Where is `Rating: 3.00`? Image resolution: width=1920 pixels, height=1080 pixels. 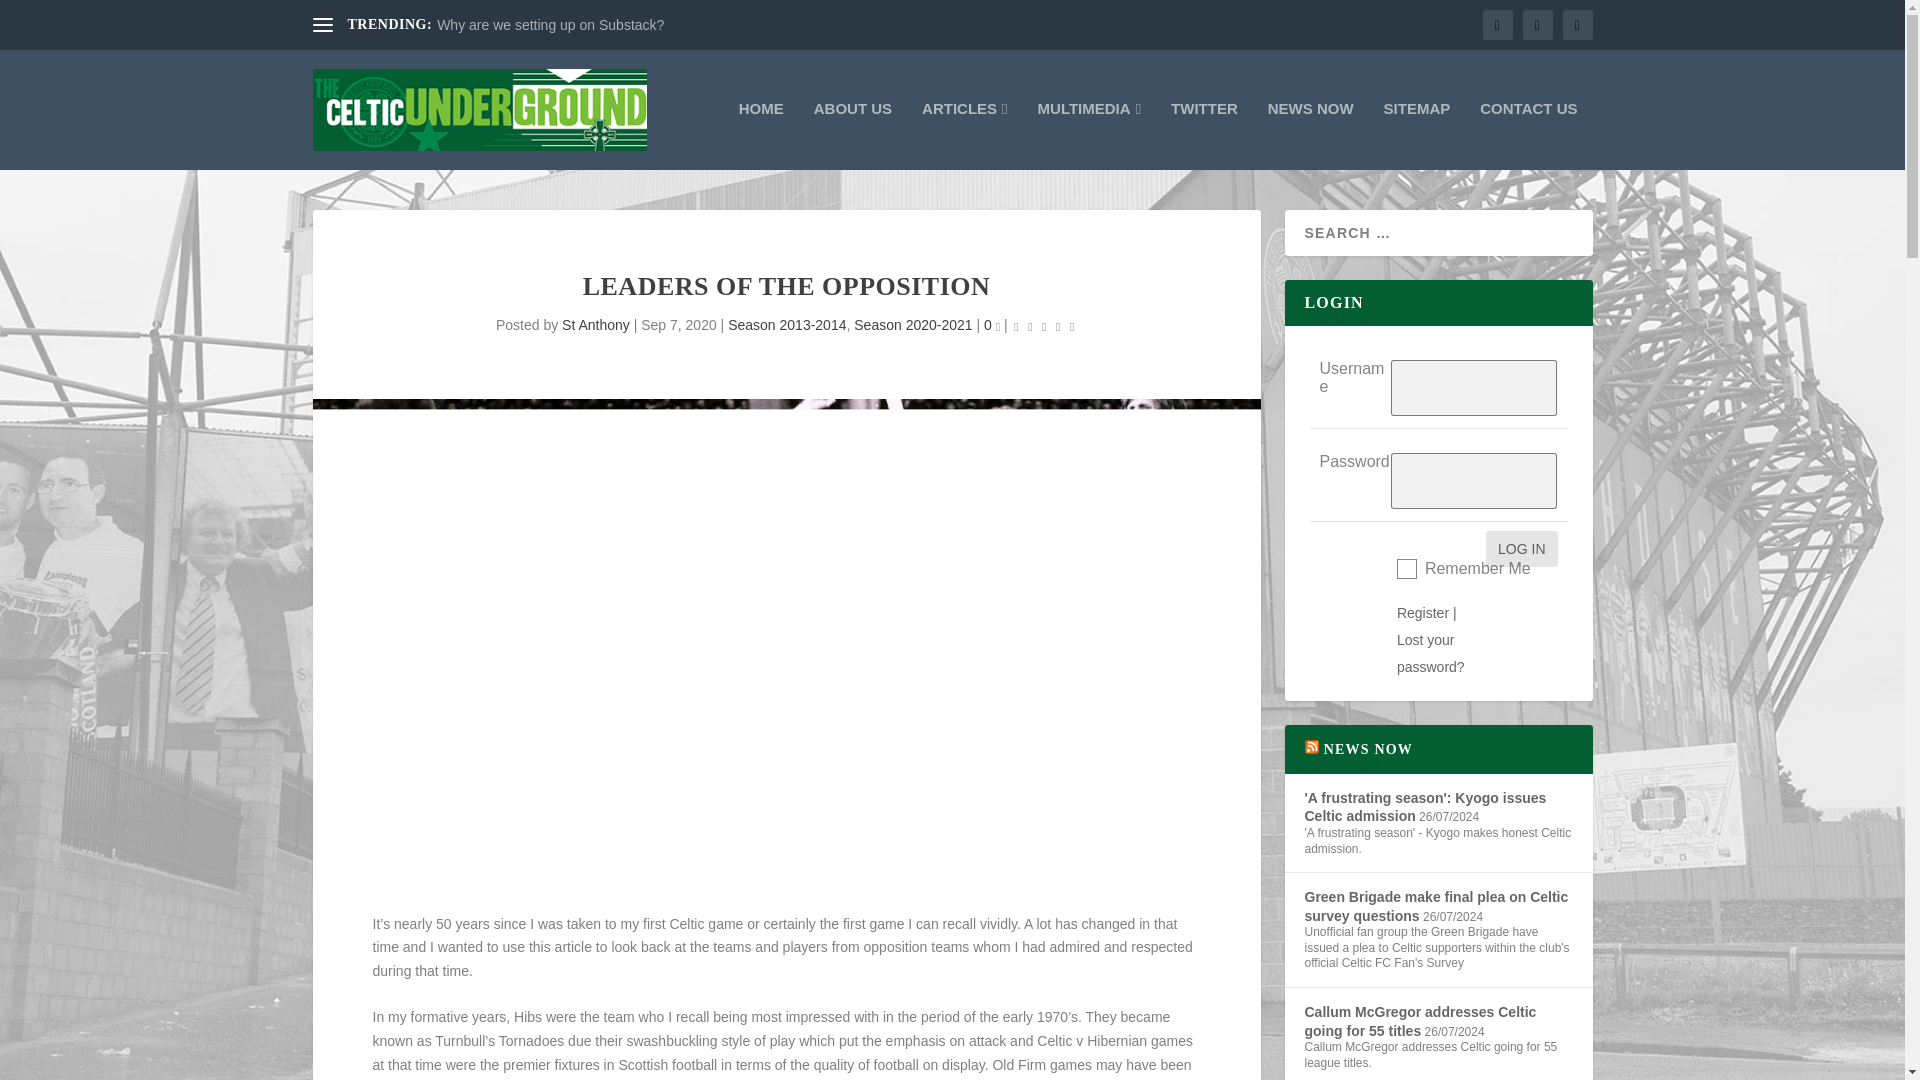 Rating: 3.00 is located at coordinates (1044, 326).